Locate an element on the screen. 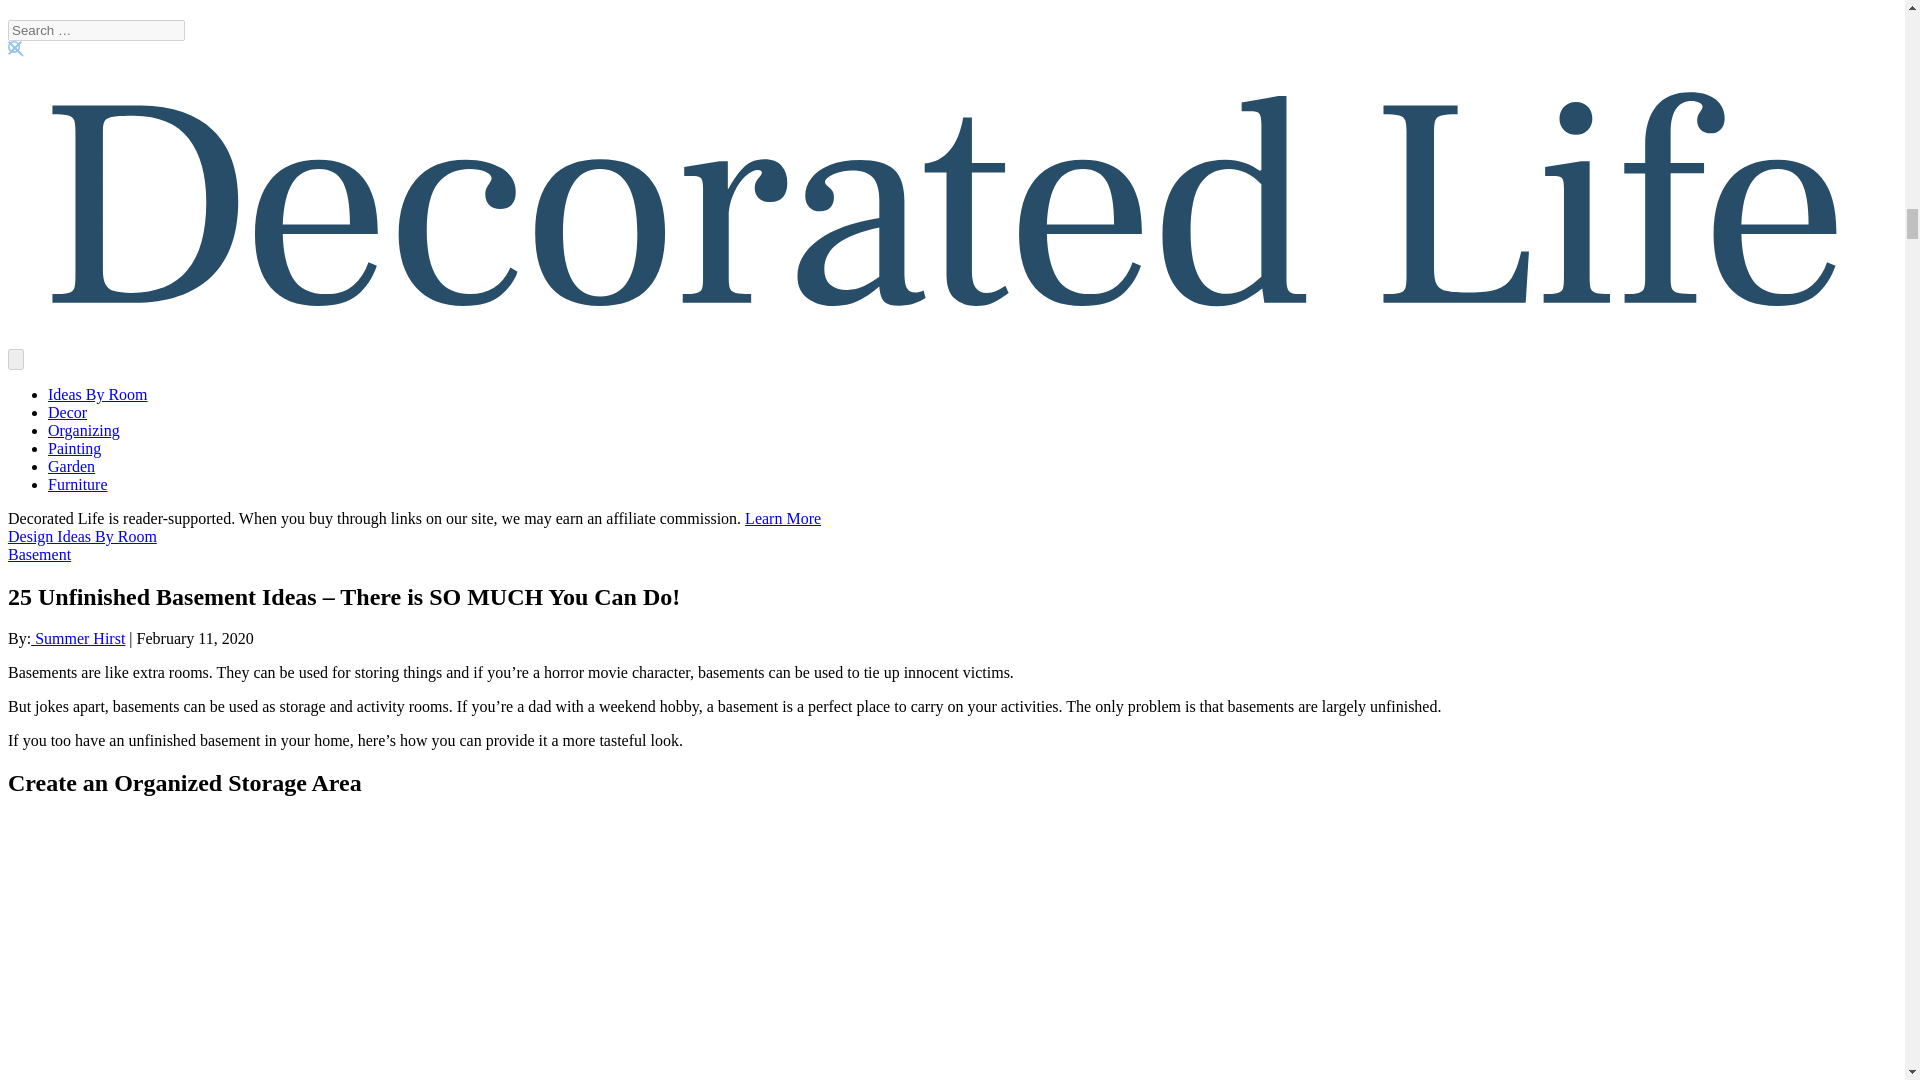 The width and height of the screenshot is (1920, 1080). Decor is located at coordinates (67, 412).